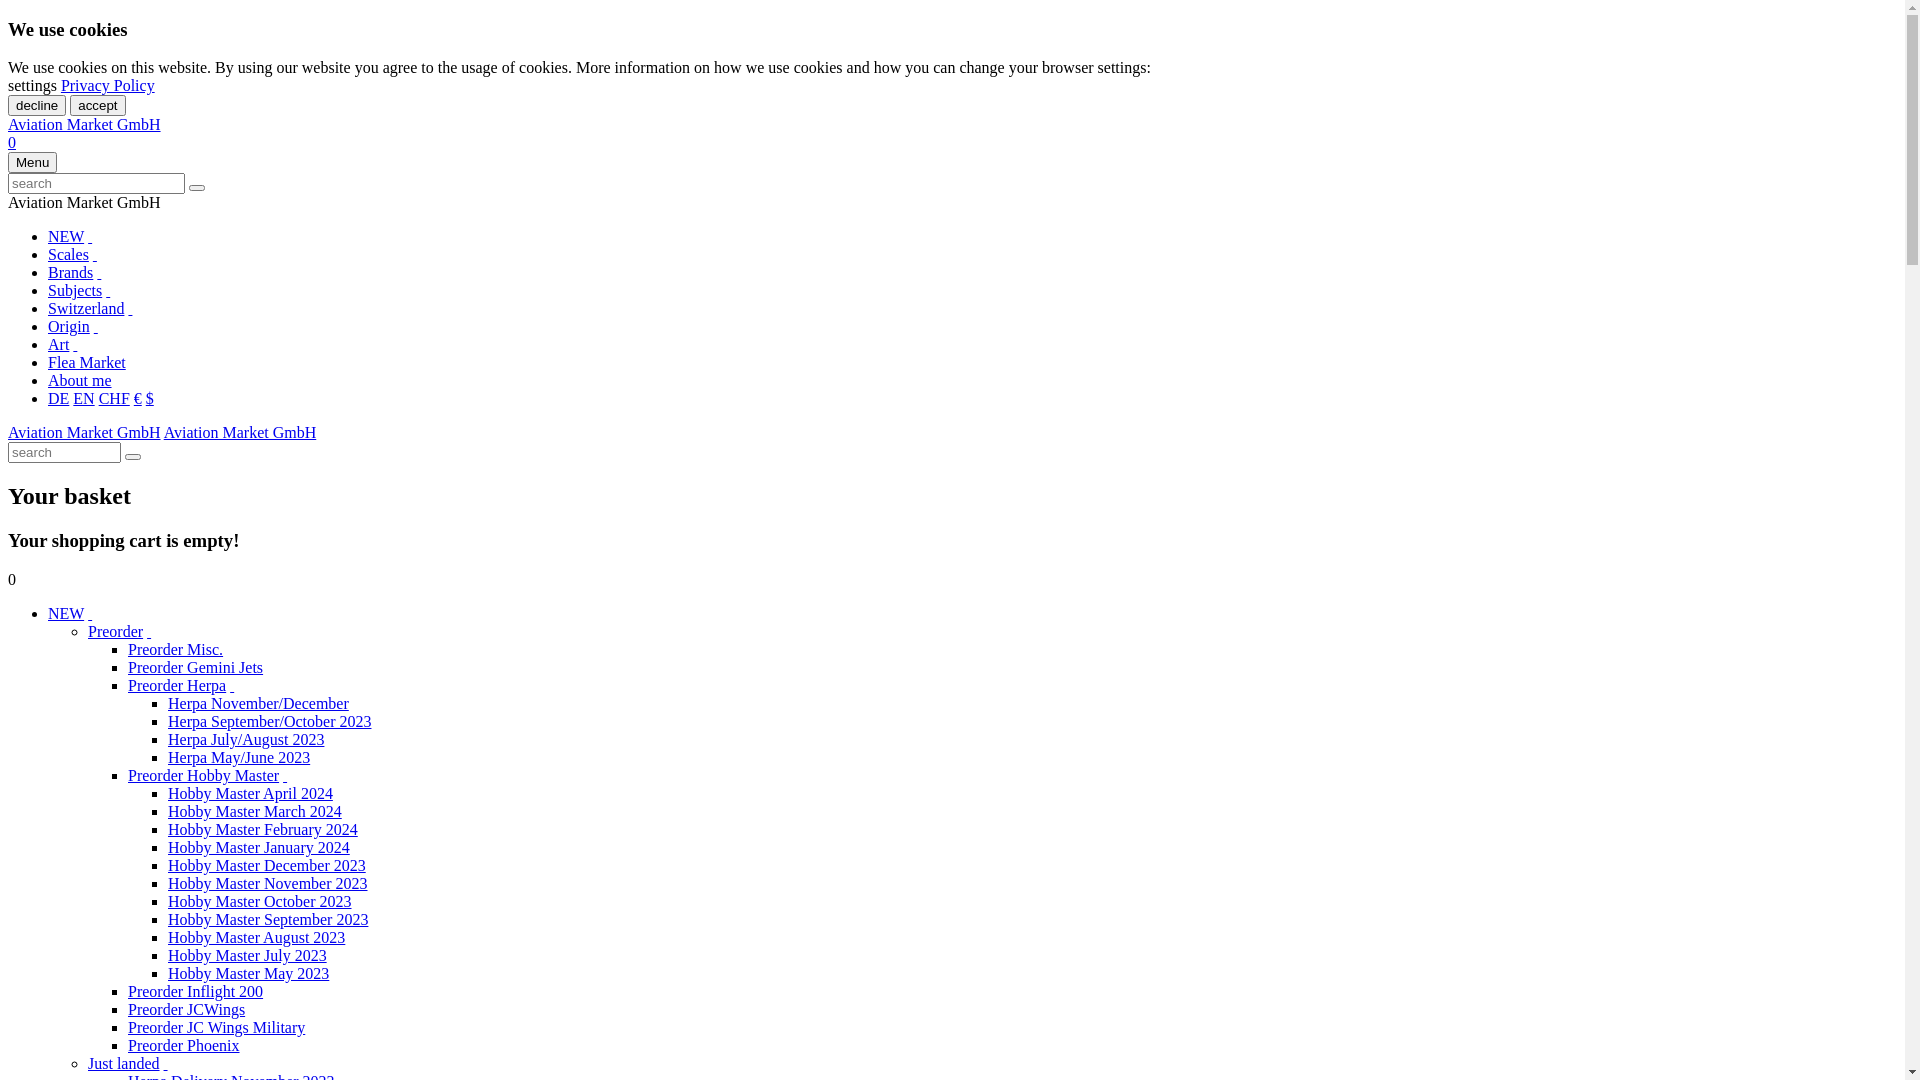 This screenshot has width=1920, height=1080. What do you see at coordinates (90, 236) in the screenshot?
I see ` ` at bounding box center [90, 236].